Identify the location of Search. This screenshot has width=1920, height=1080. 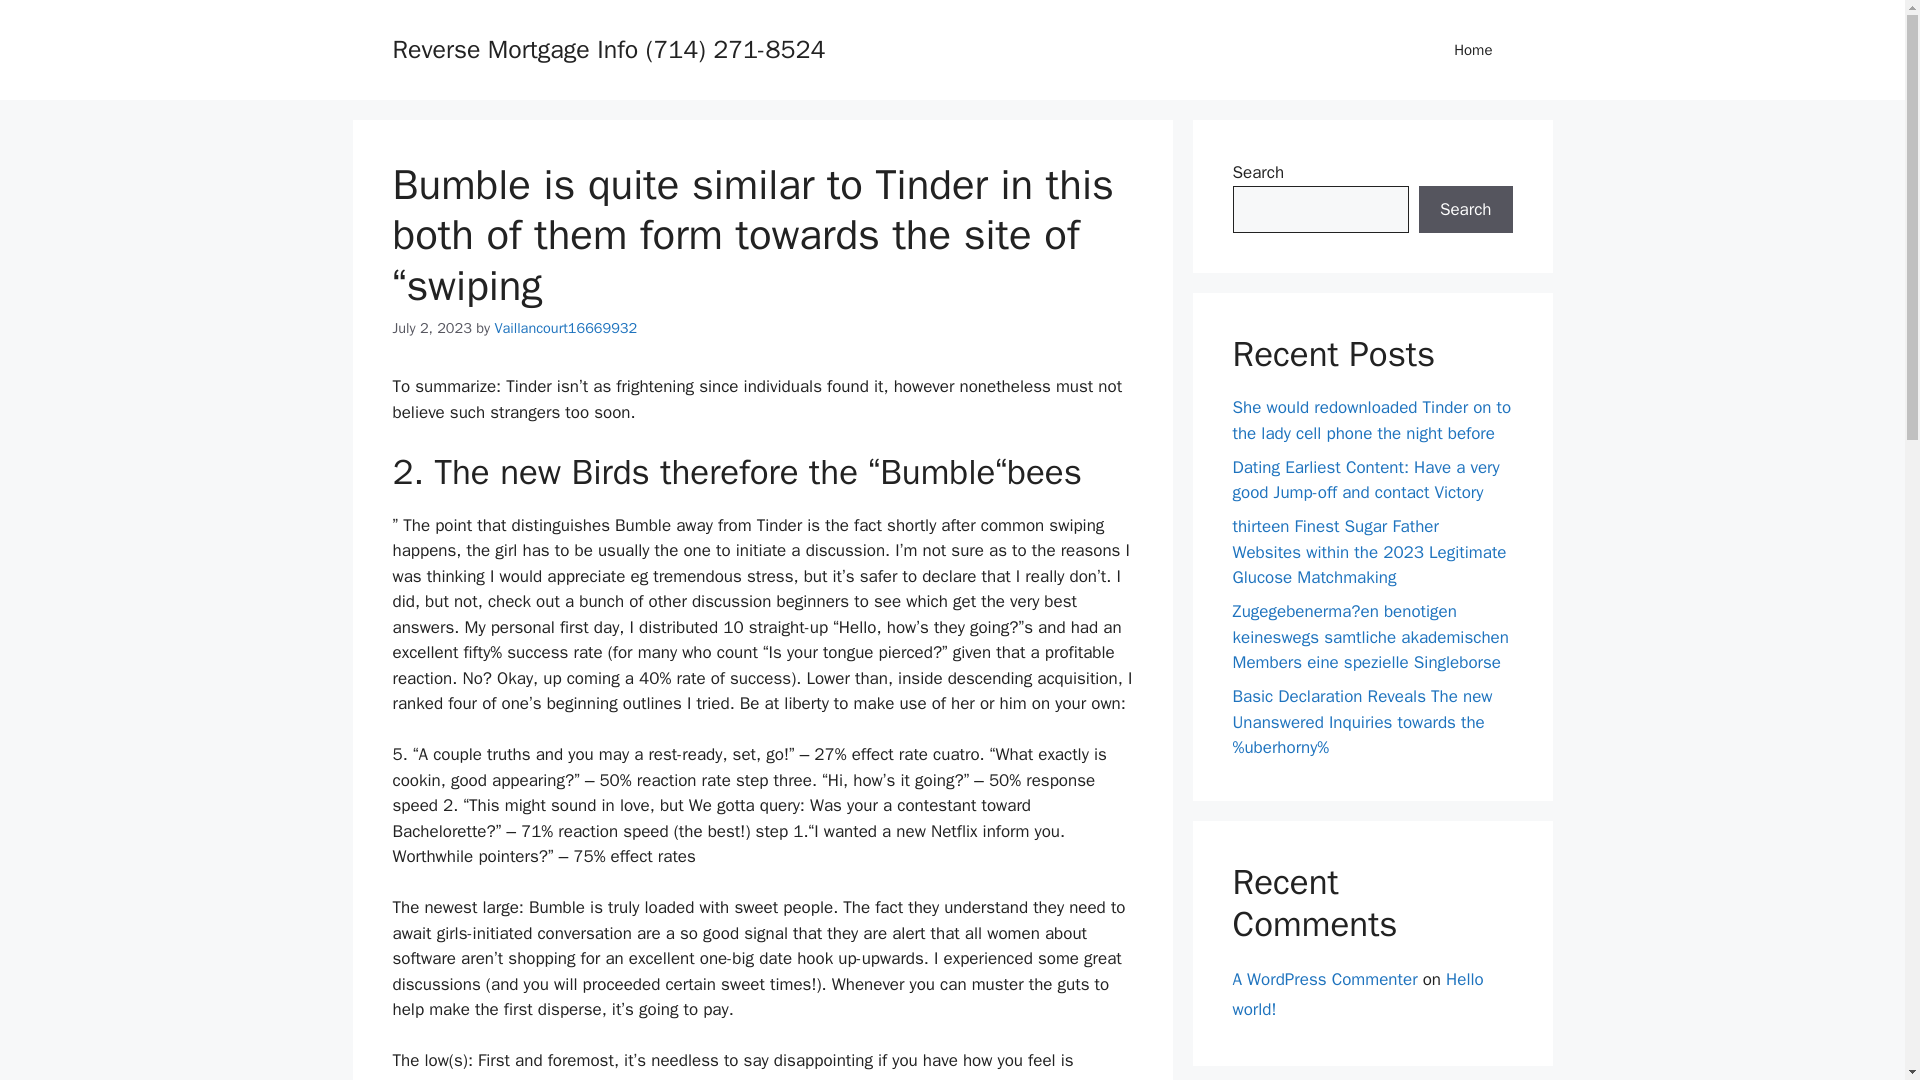
(1465, 210).